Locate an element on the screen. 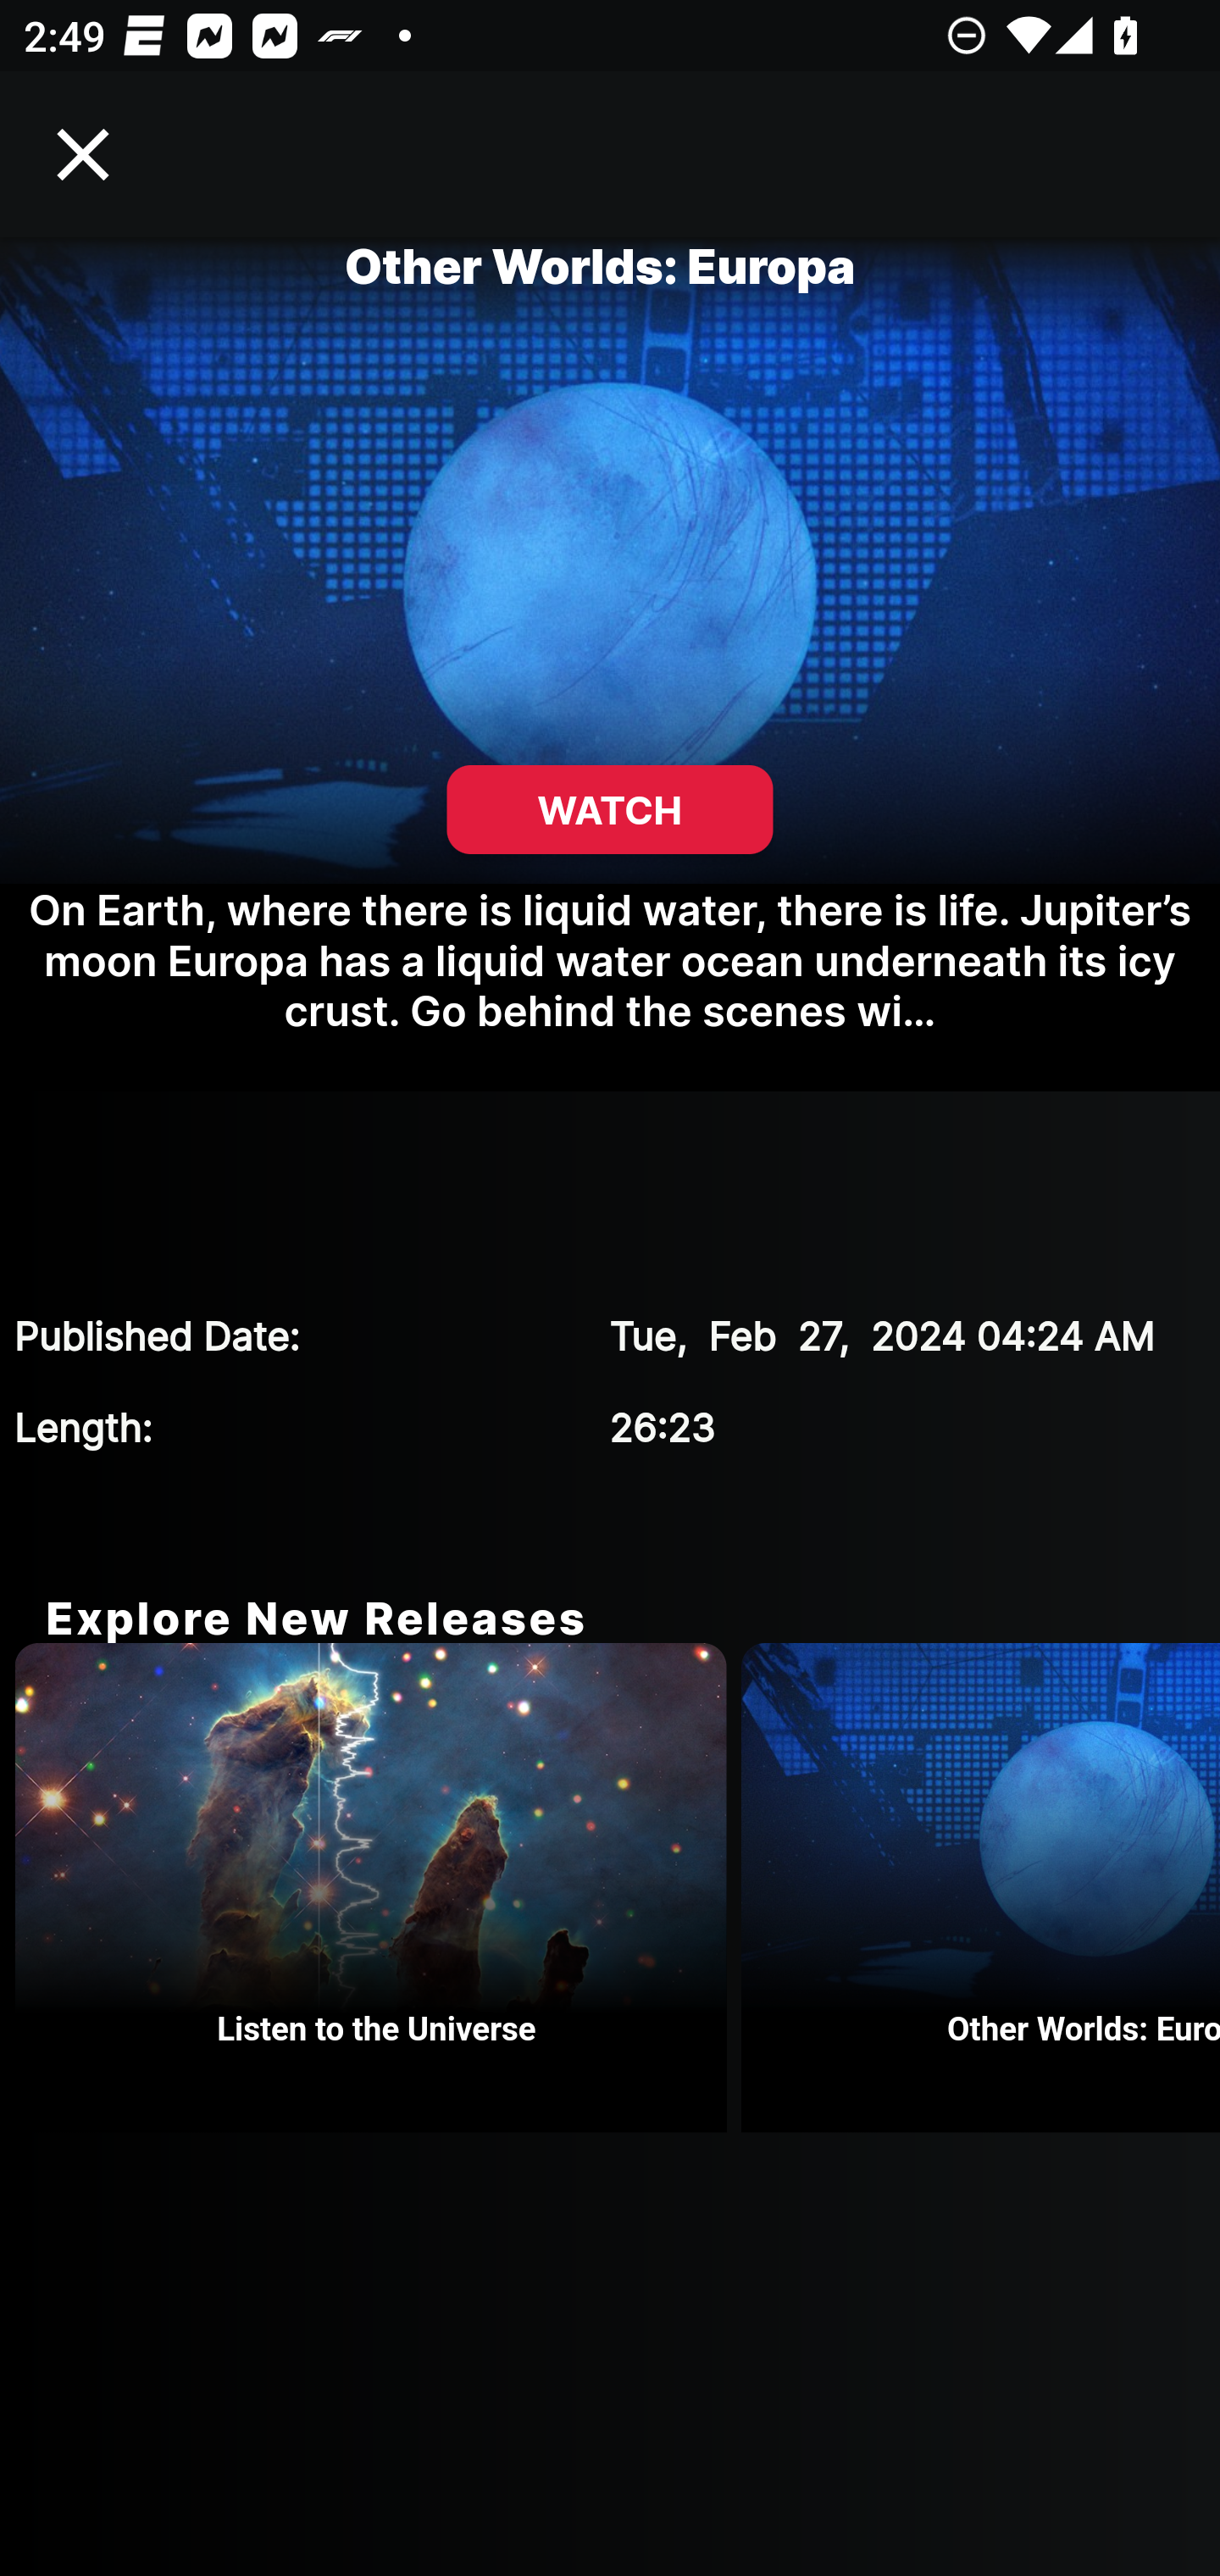 Image resolution: width=1220 pixels, height=2576 pixels. WATCH is located at coordinates (610, 810).